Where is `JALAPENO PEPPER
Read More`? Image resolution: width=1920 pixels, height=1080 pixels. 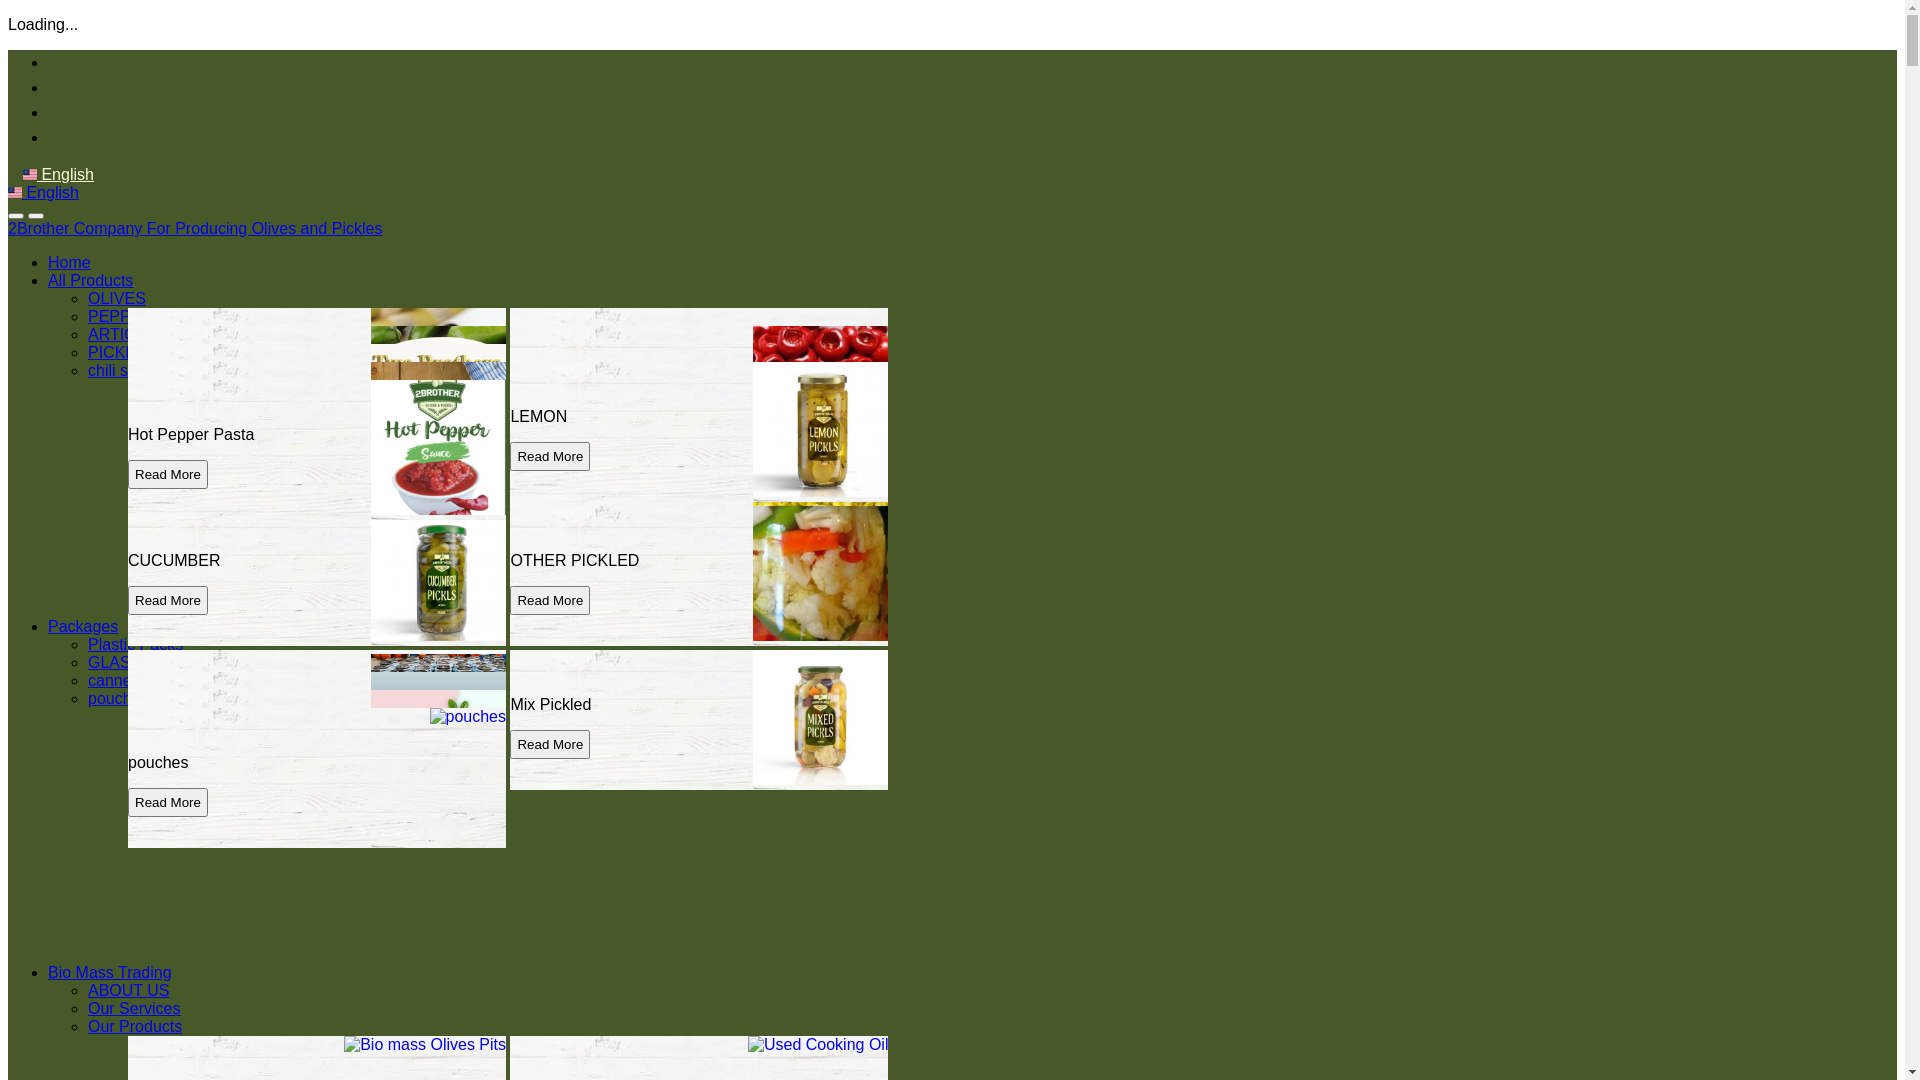 JALAPENO PEPPER
Read More is located at coordinates (317, 396).